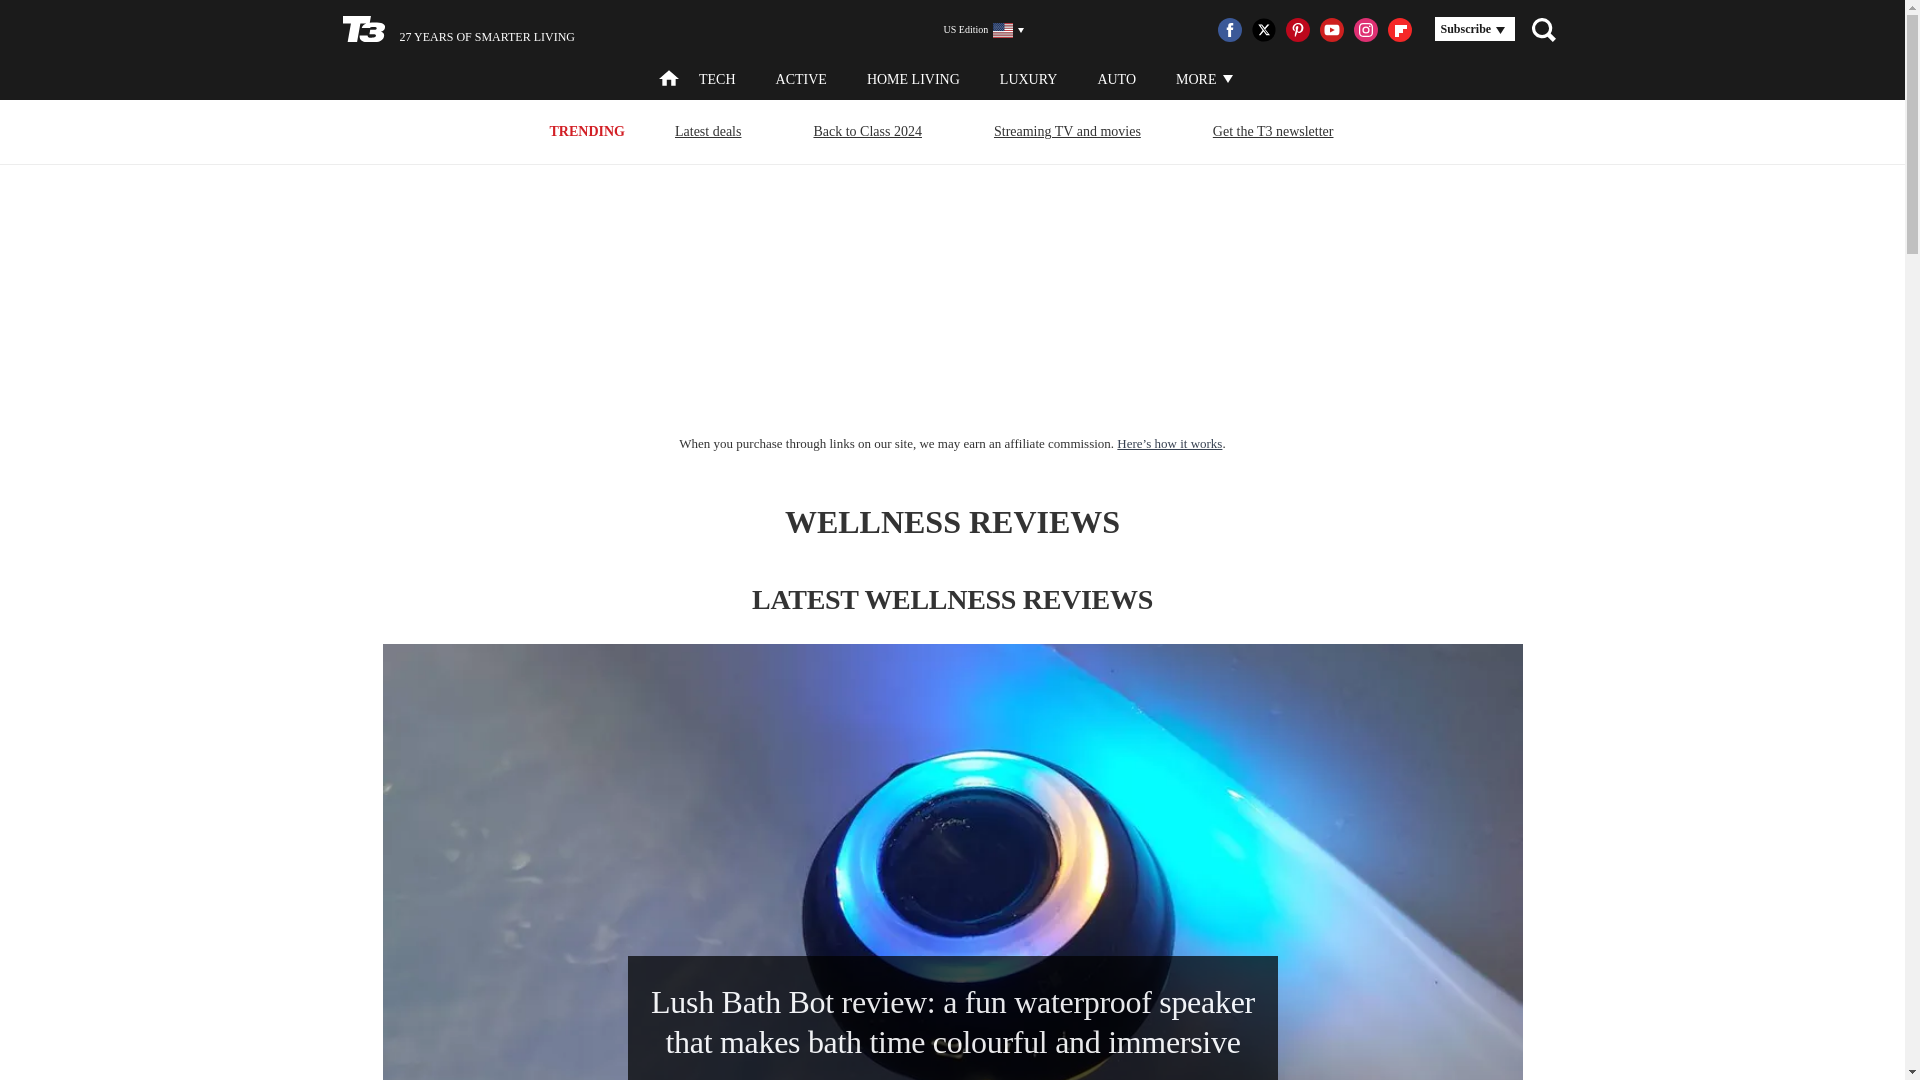 This screenshot has height=1080, width=1920. I want to click on 27 YEARS OF SMARTER LIVING, so click(458, 30).